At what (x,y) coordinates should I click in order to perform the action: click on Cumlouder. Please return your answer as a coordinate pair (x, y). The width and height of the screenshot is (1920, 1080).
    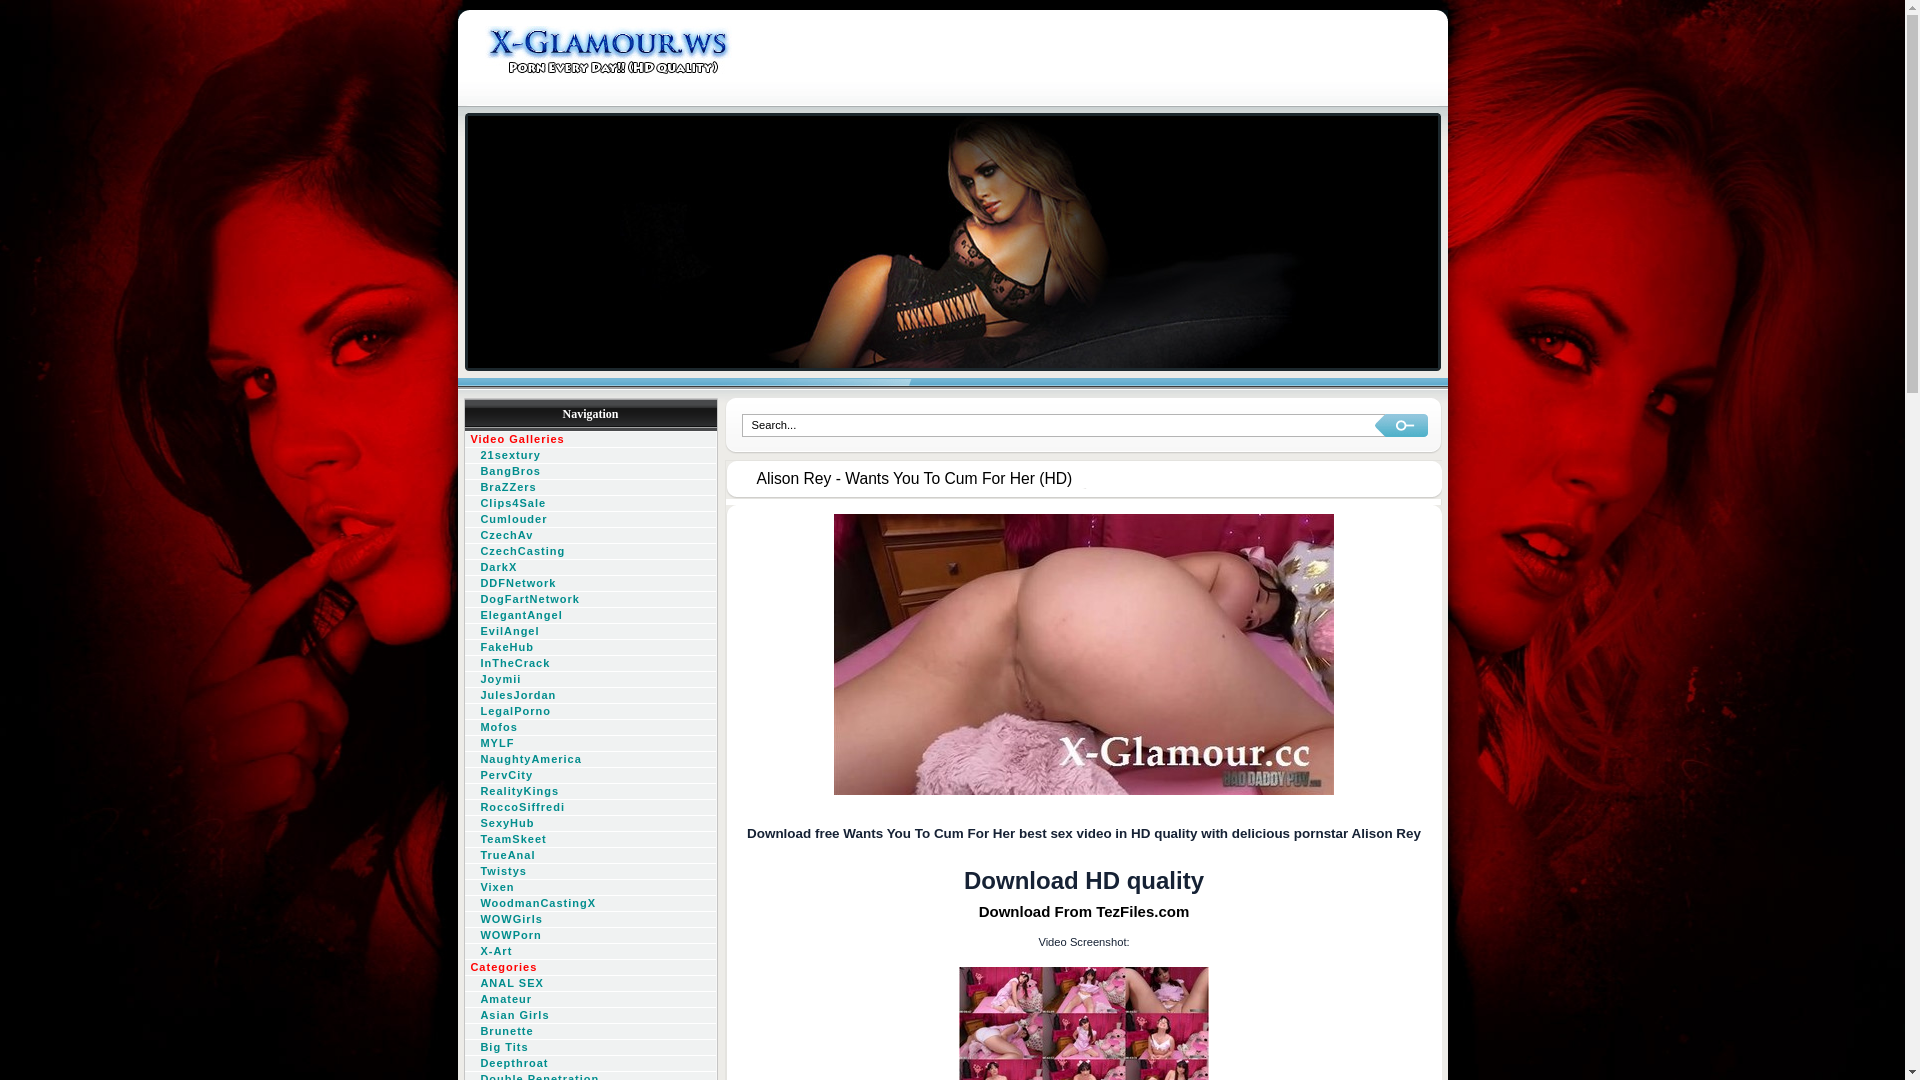
    Looking at the image, I should click on (590, 520).